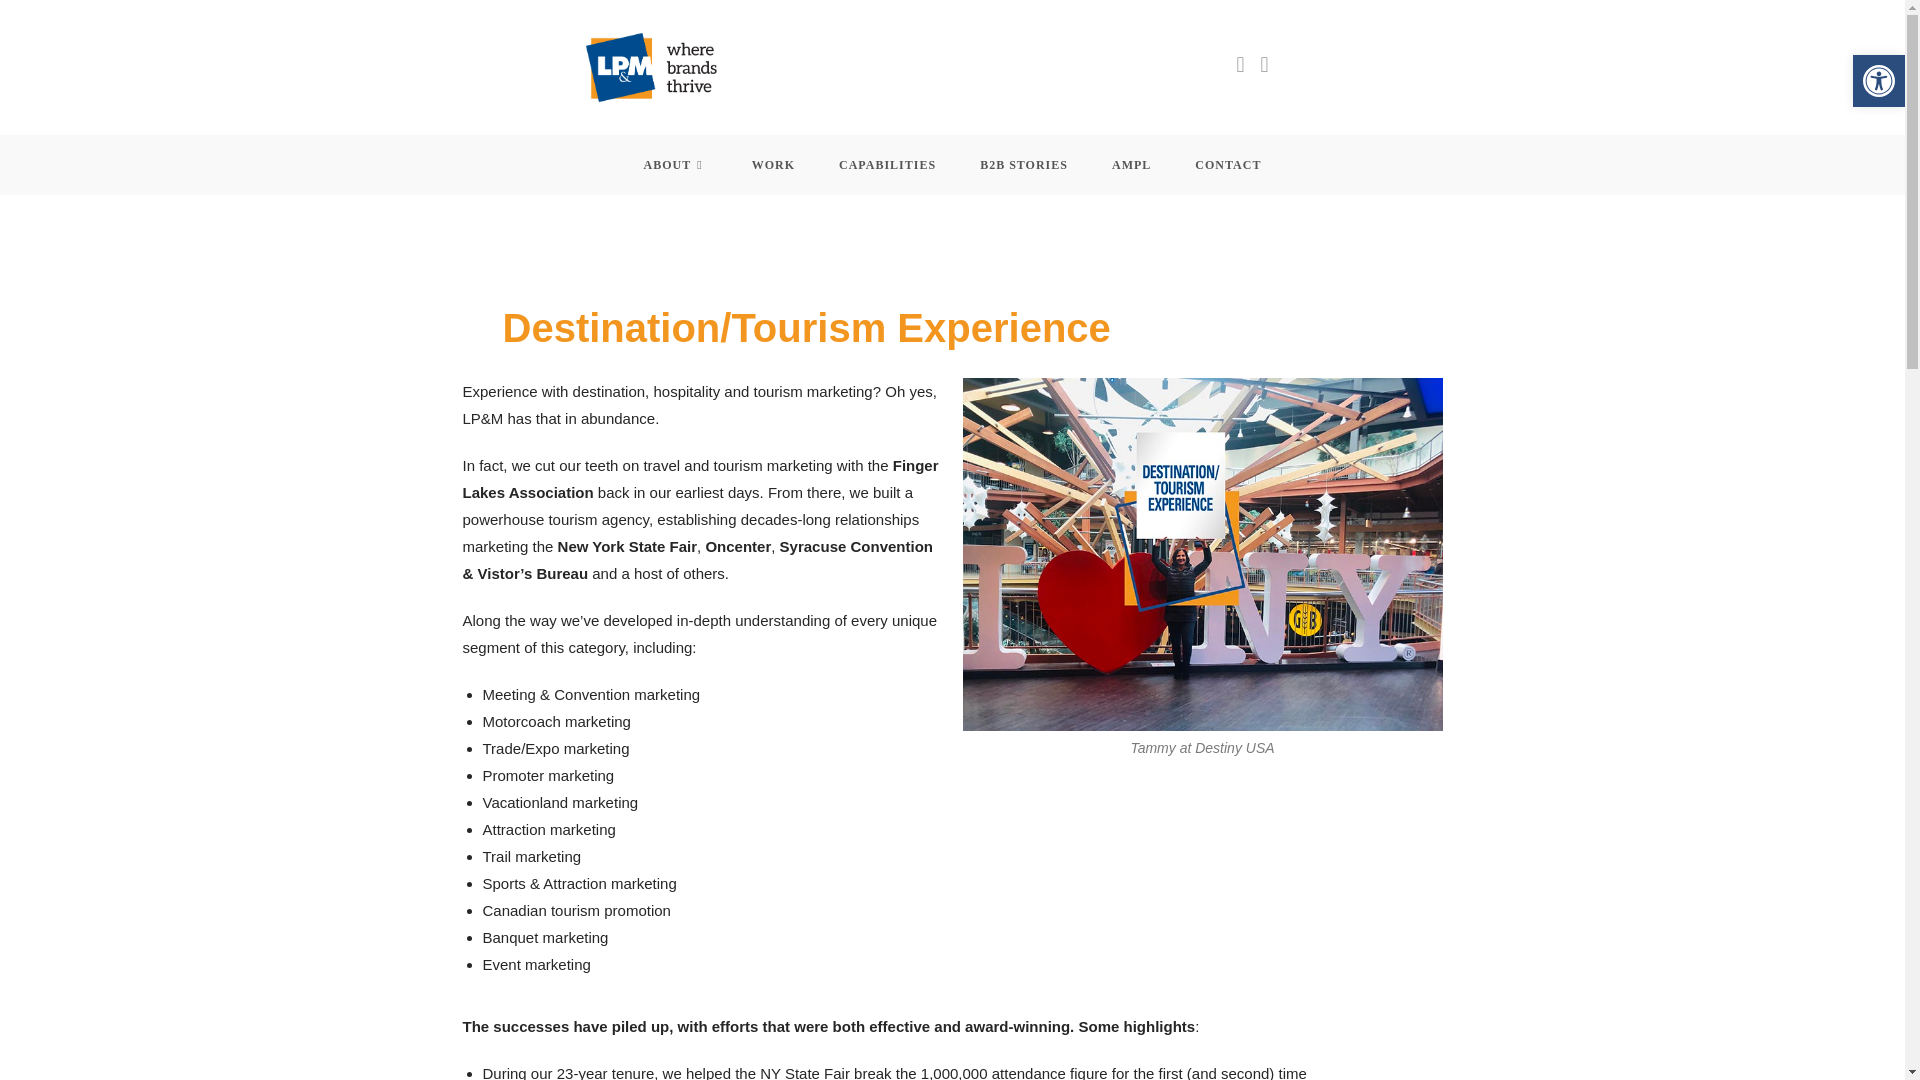 This screenshot has width=1920, height=1080. I want to click on CONTACT, so click(1228, 165).